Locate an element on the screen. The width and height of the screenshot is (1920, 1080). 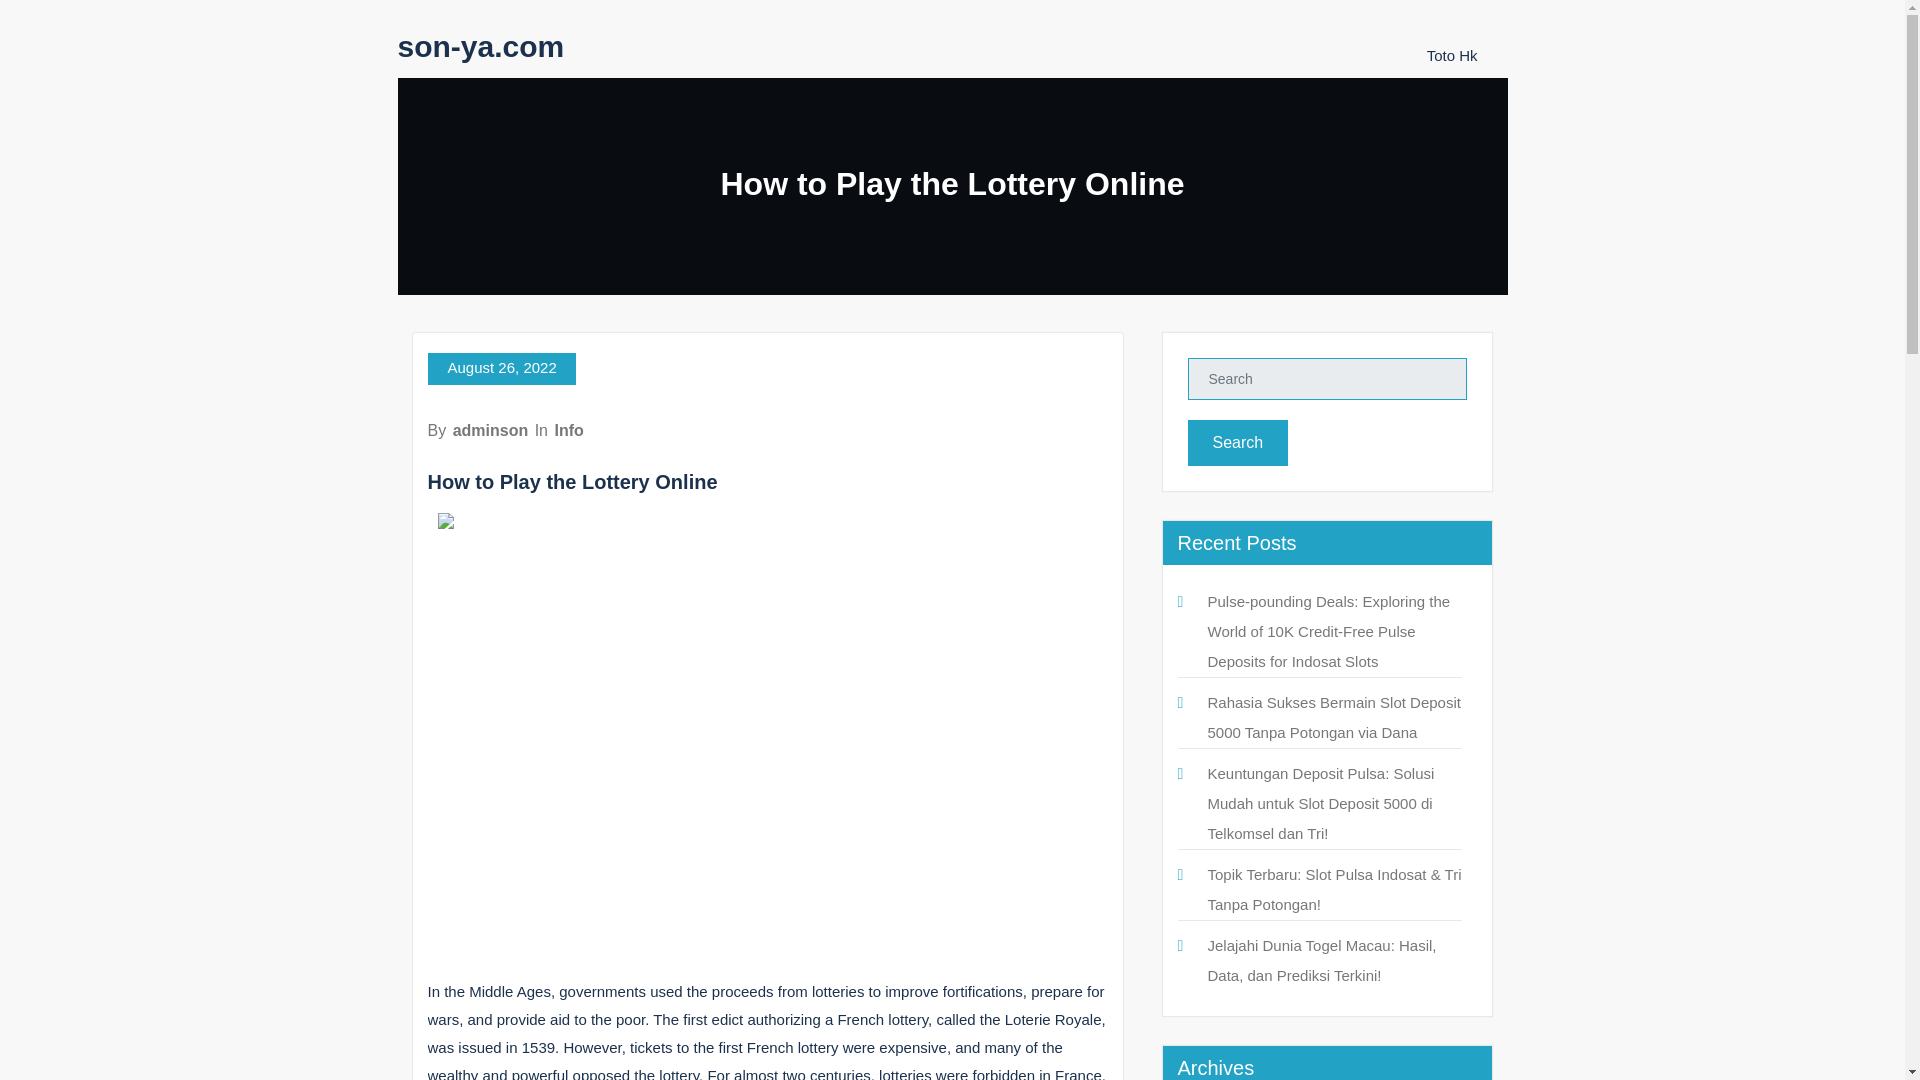
Toto Hk is located at coordinates (1452, 55).